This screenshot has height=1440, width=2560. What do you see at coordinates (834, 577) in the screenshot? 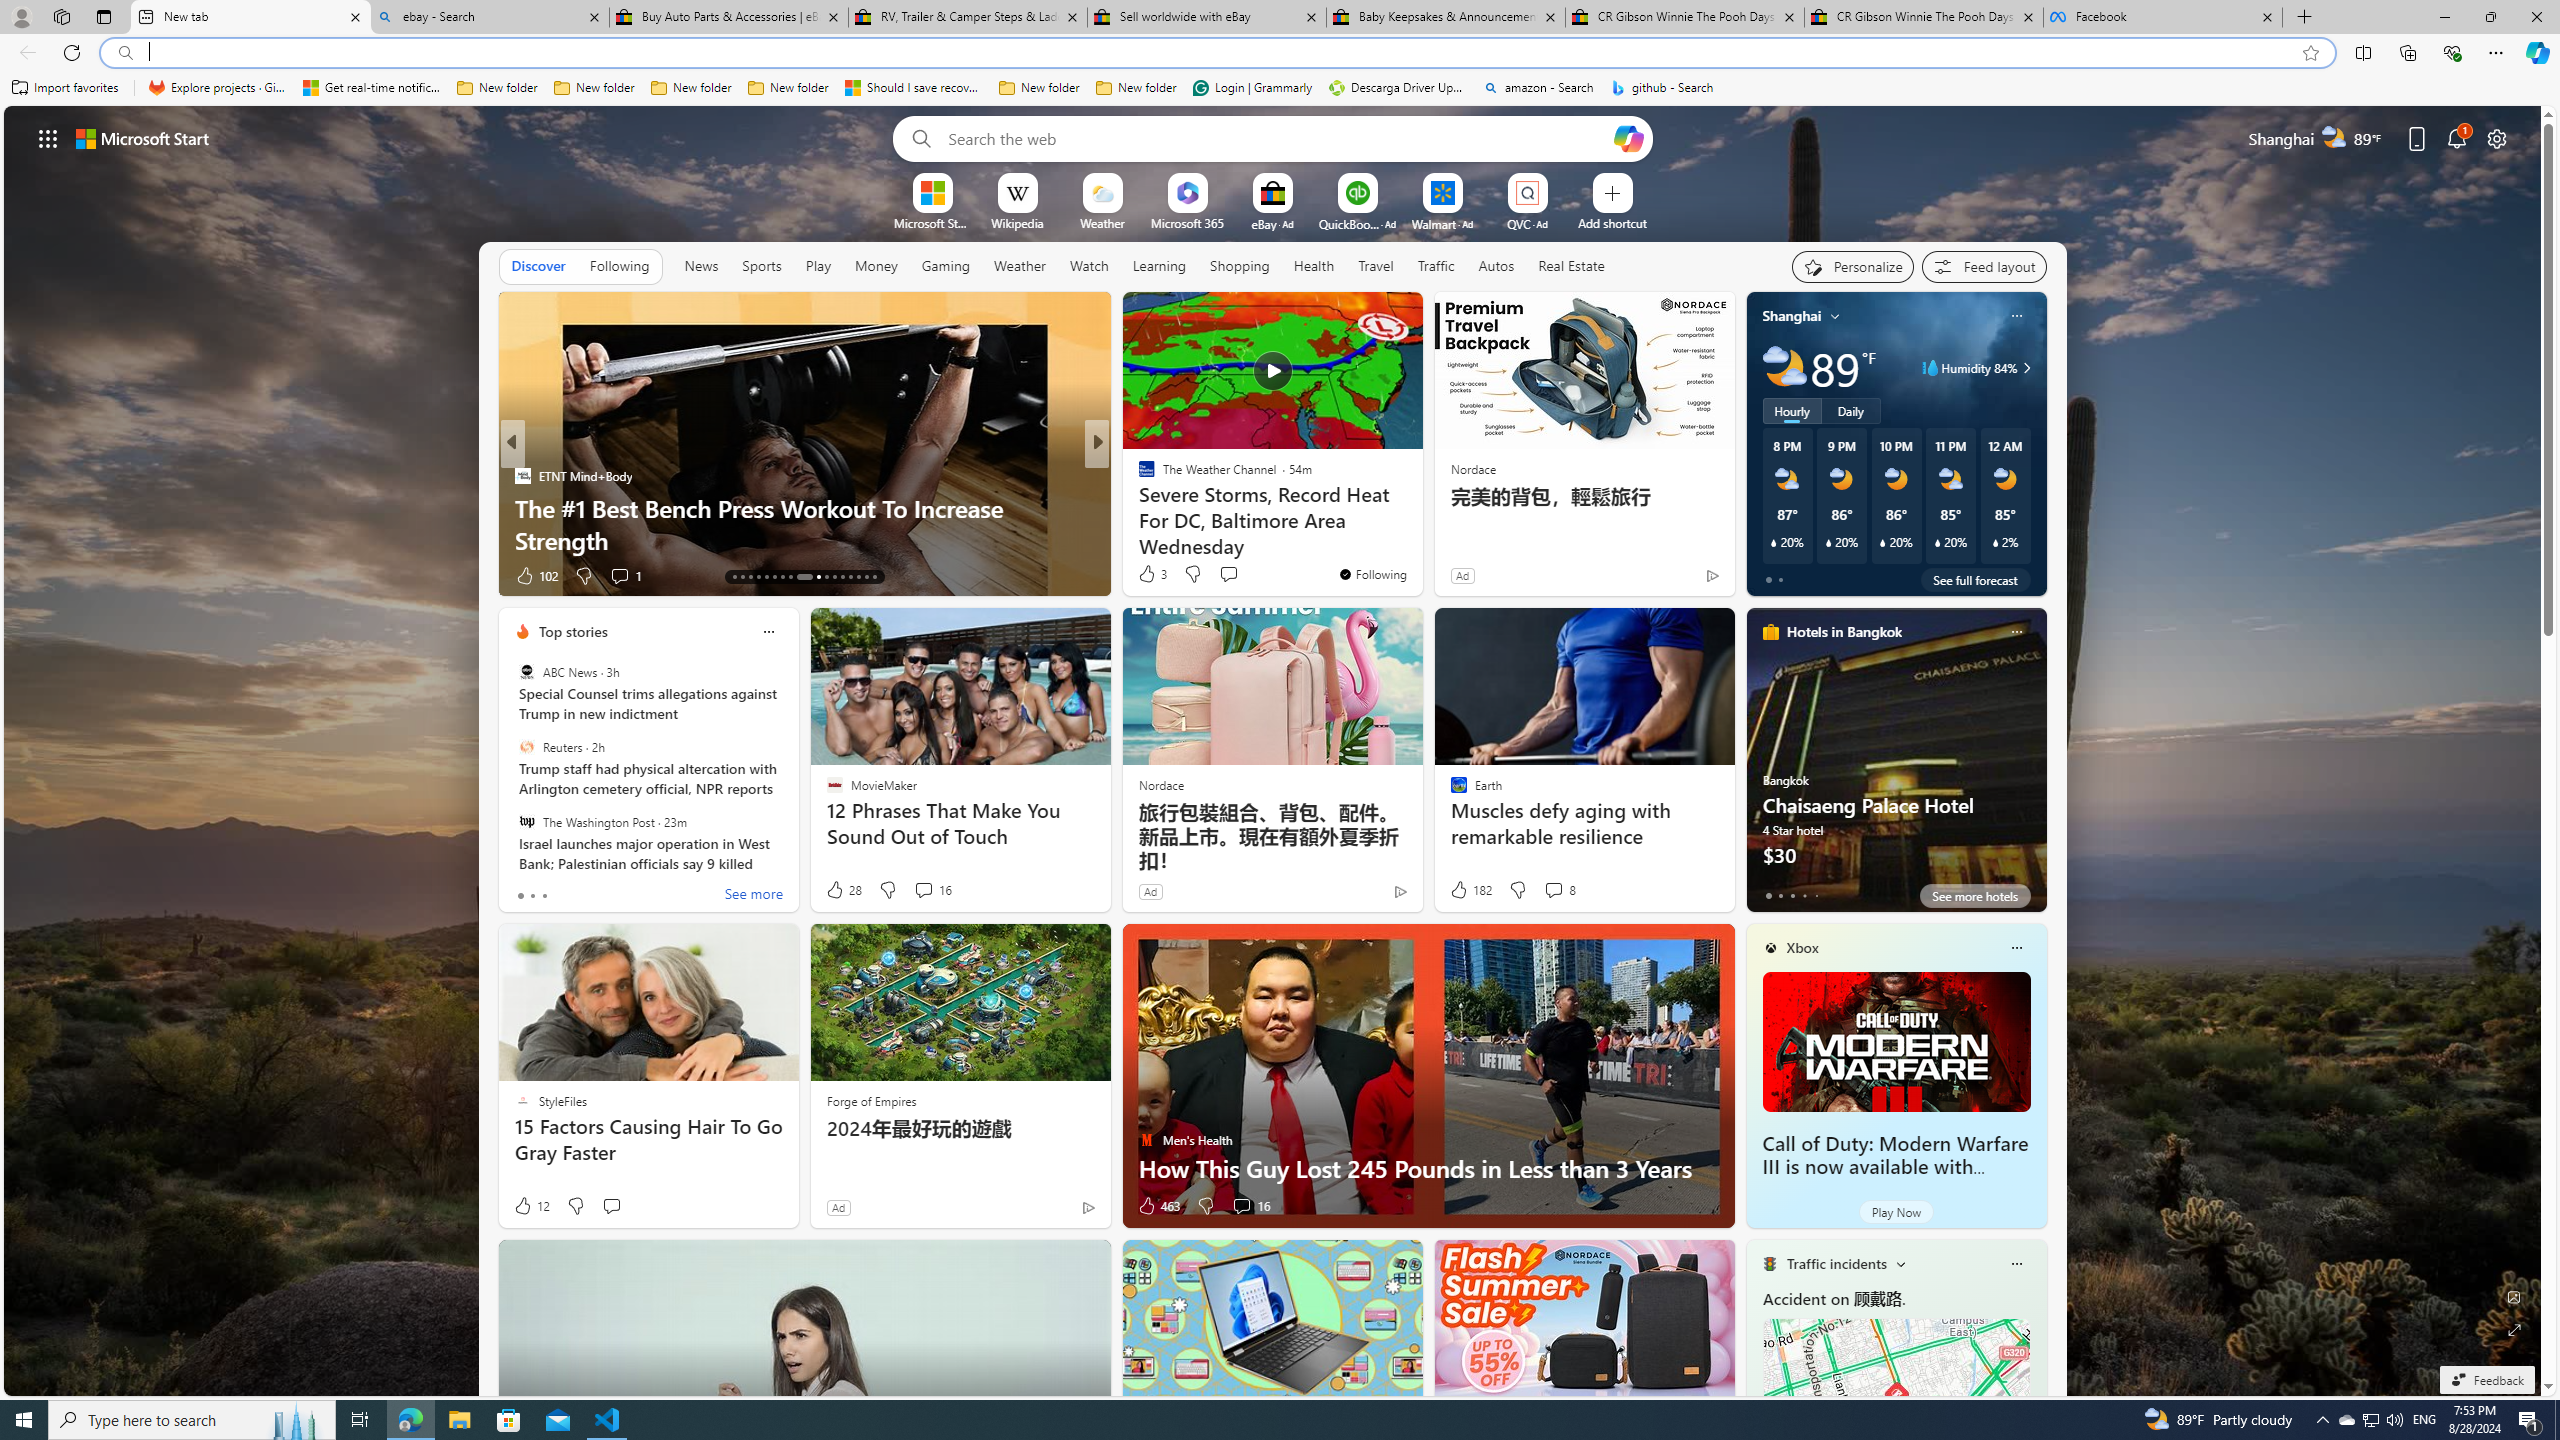
I see `AutomationID: tab-24` at bounding box center [834, 577].